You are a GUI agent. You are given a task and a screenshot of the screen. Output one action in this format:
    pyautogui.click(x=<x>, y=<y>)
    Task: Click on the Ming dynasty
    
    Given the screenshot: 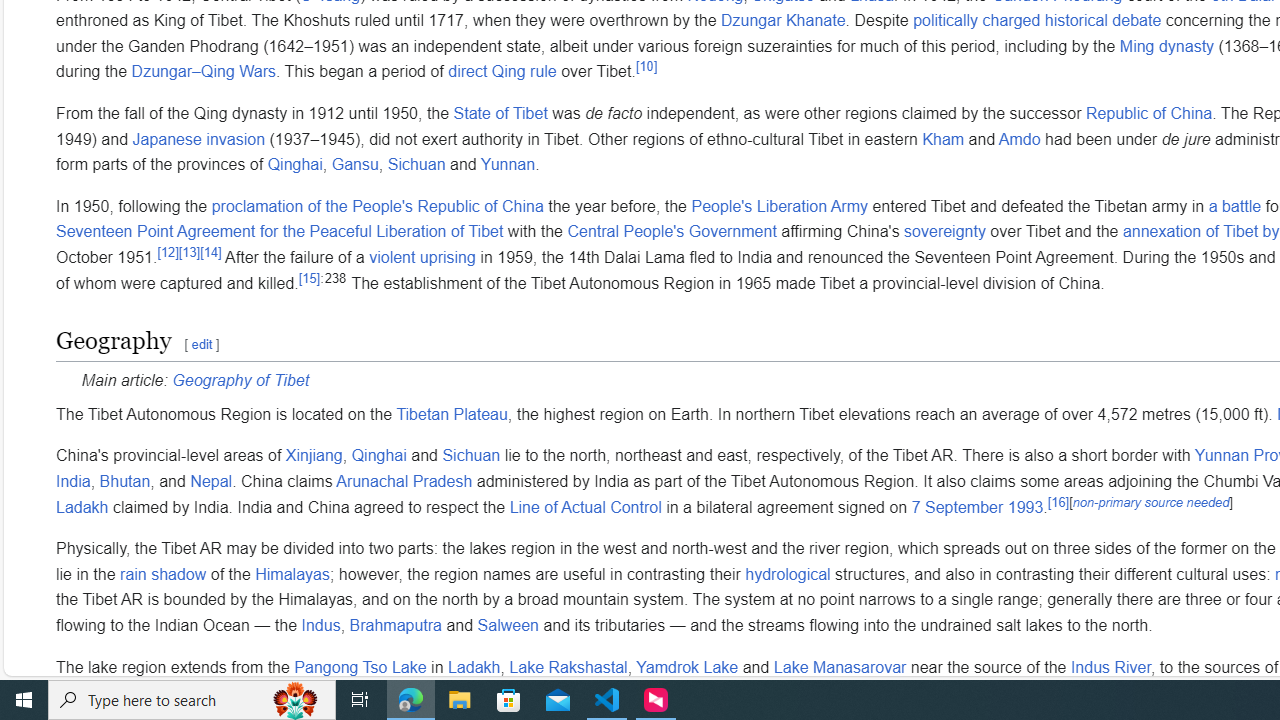 What is the action you would take?
    pyautogui.click(x=1166, y=45)
    